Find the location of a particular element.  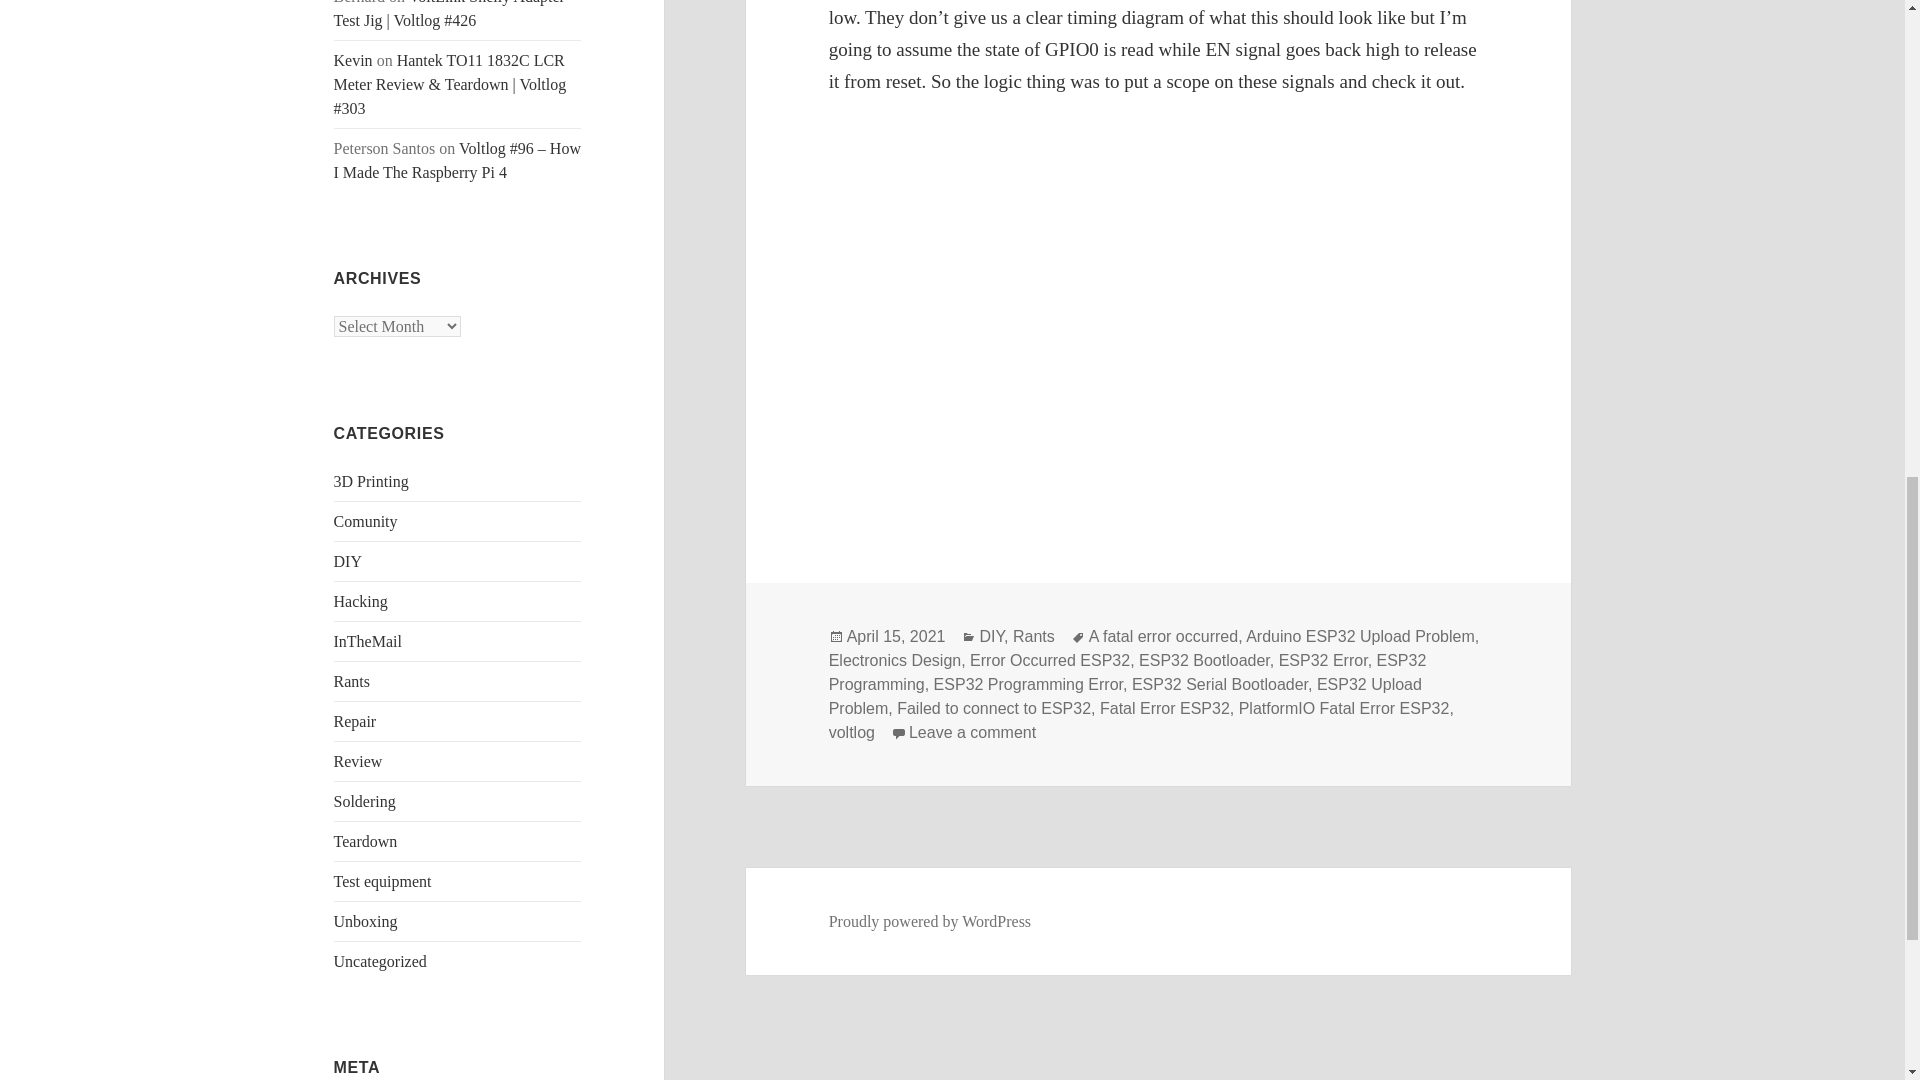

Hacking is located at coordinates (360, 601).